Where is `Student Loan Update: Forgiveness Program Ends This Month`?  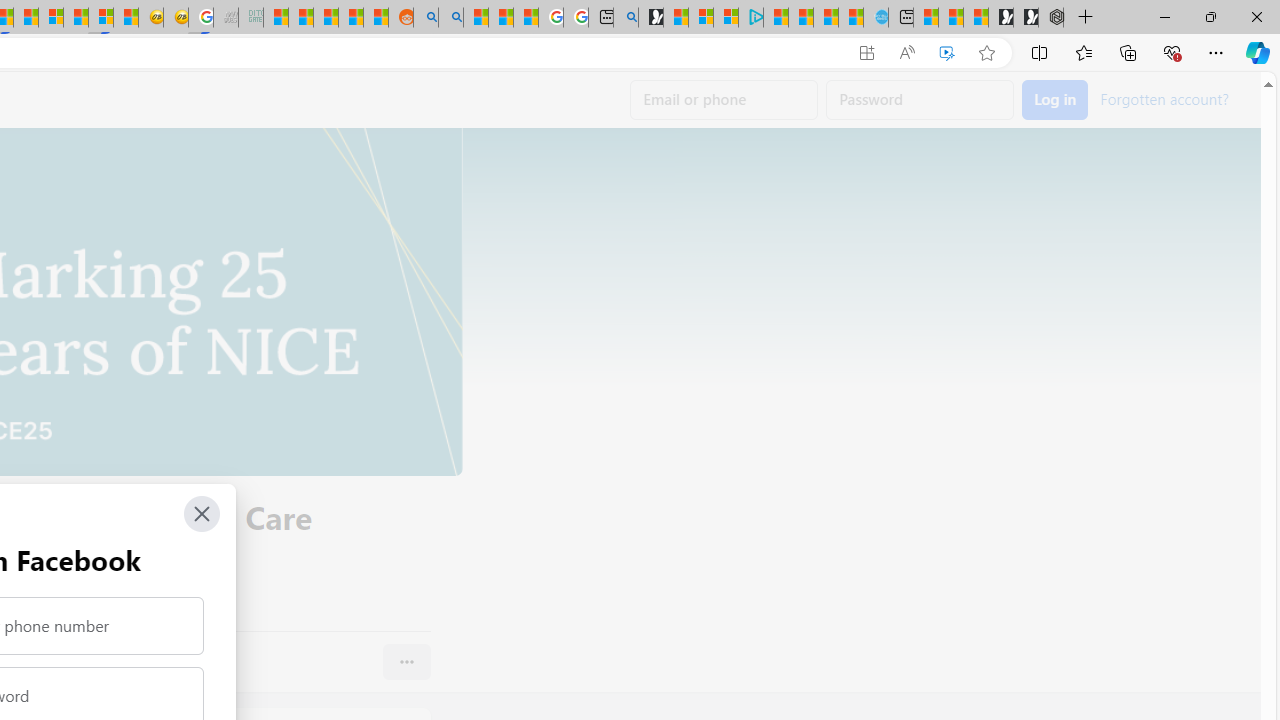
Student Loan Update: Forgiveness Program Ends This Month is located at coordinates (351, 18).